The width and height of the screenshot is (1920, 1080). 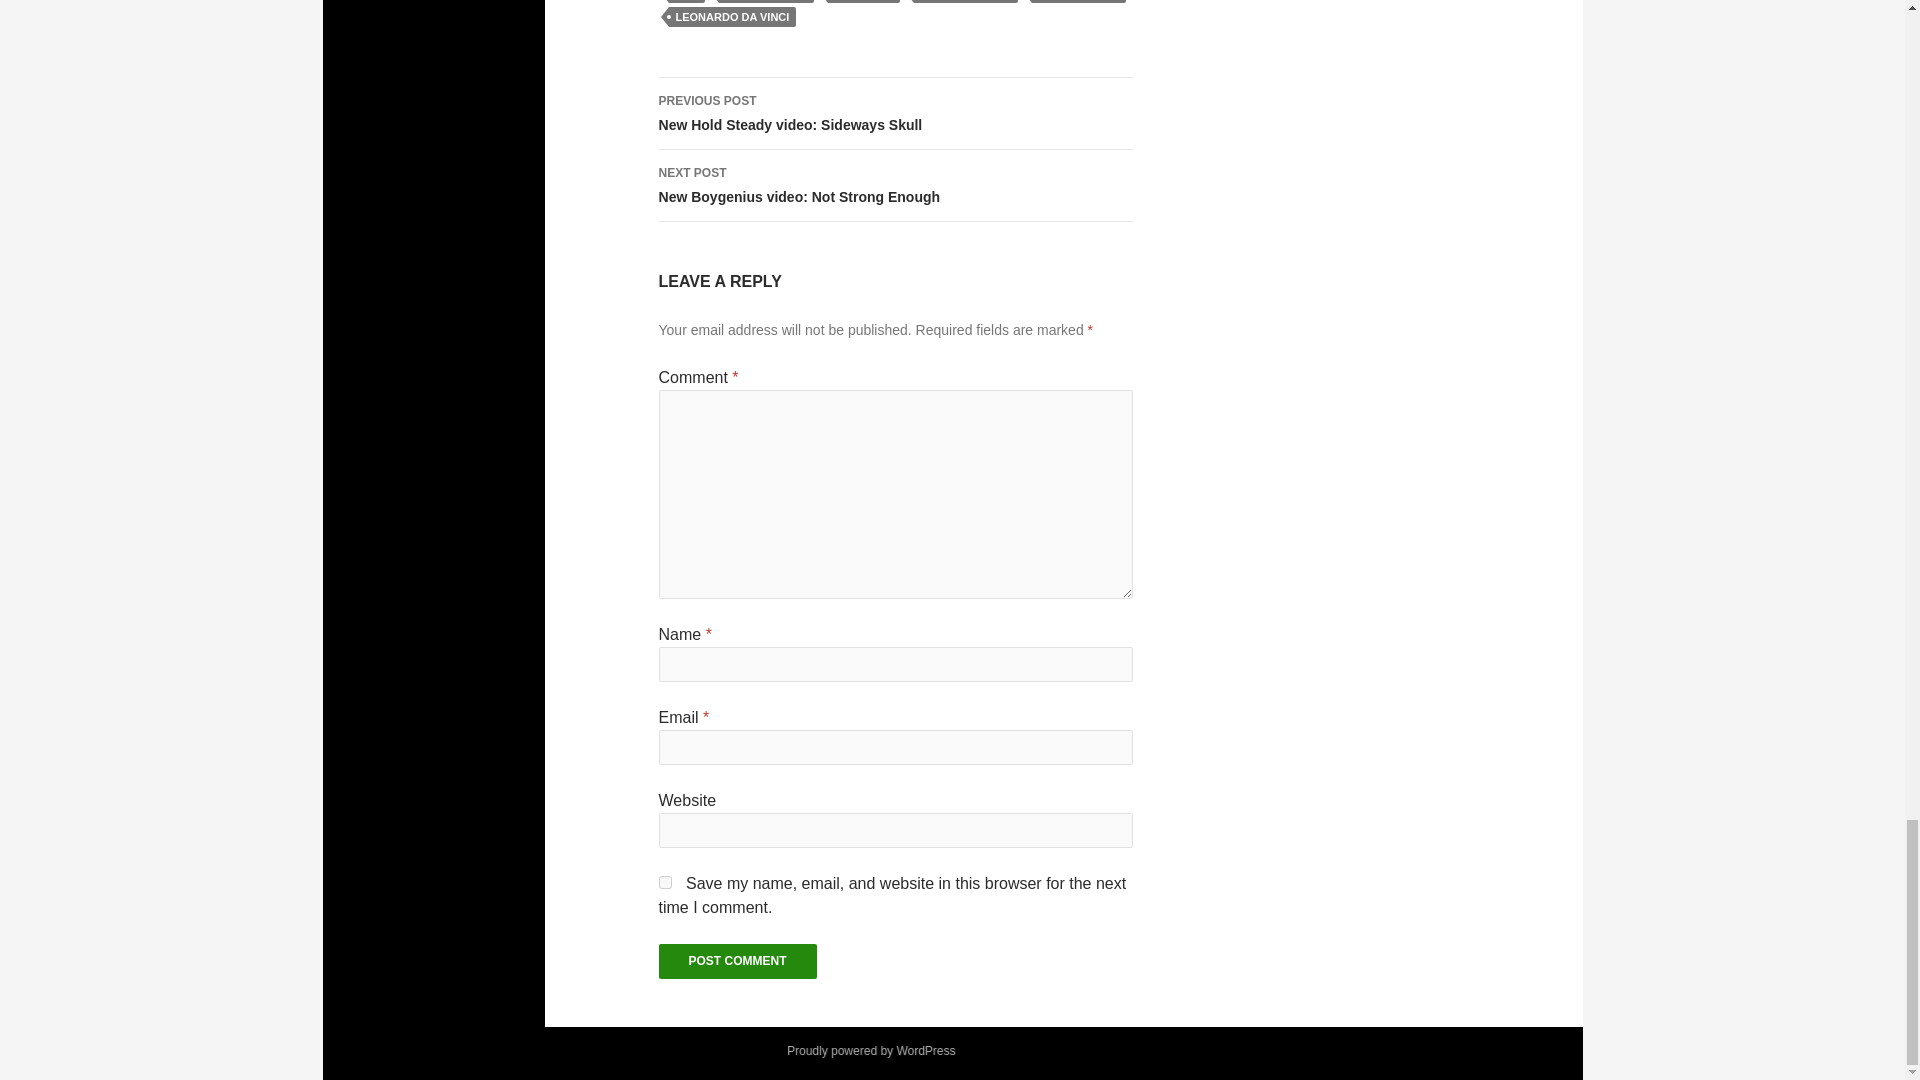 What do you see at coordinates (738, 960) in the screenshot?
I see `Post Comment` at bounding box center [738, 960].